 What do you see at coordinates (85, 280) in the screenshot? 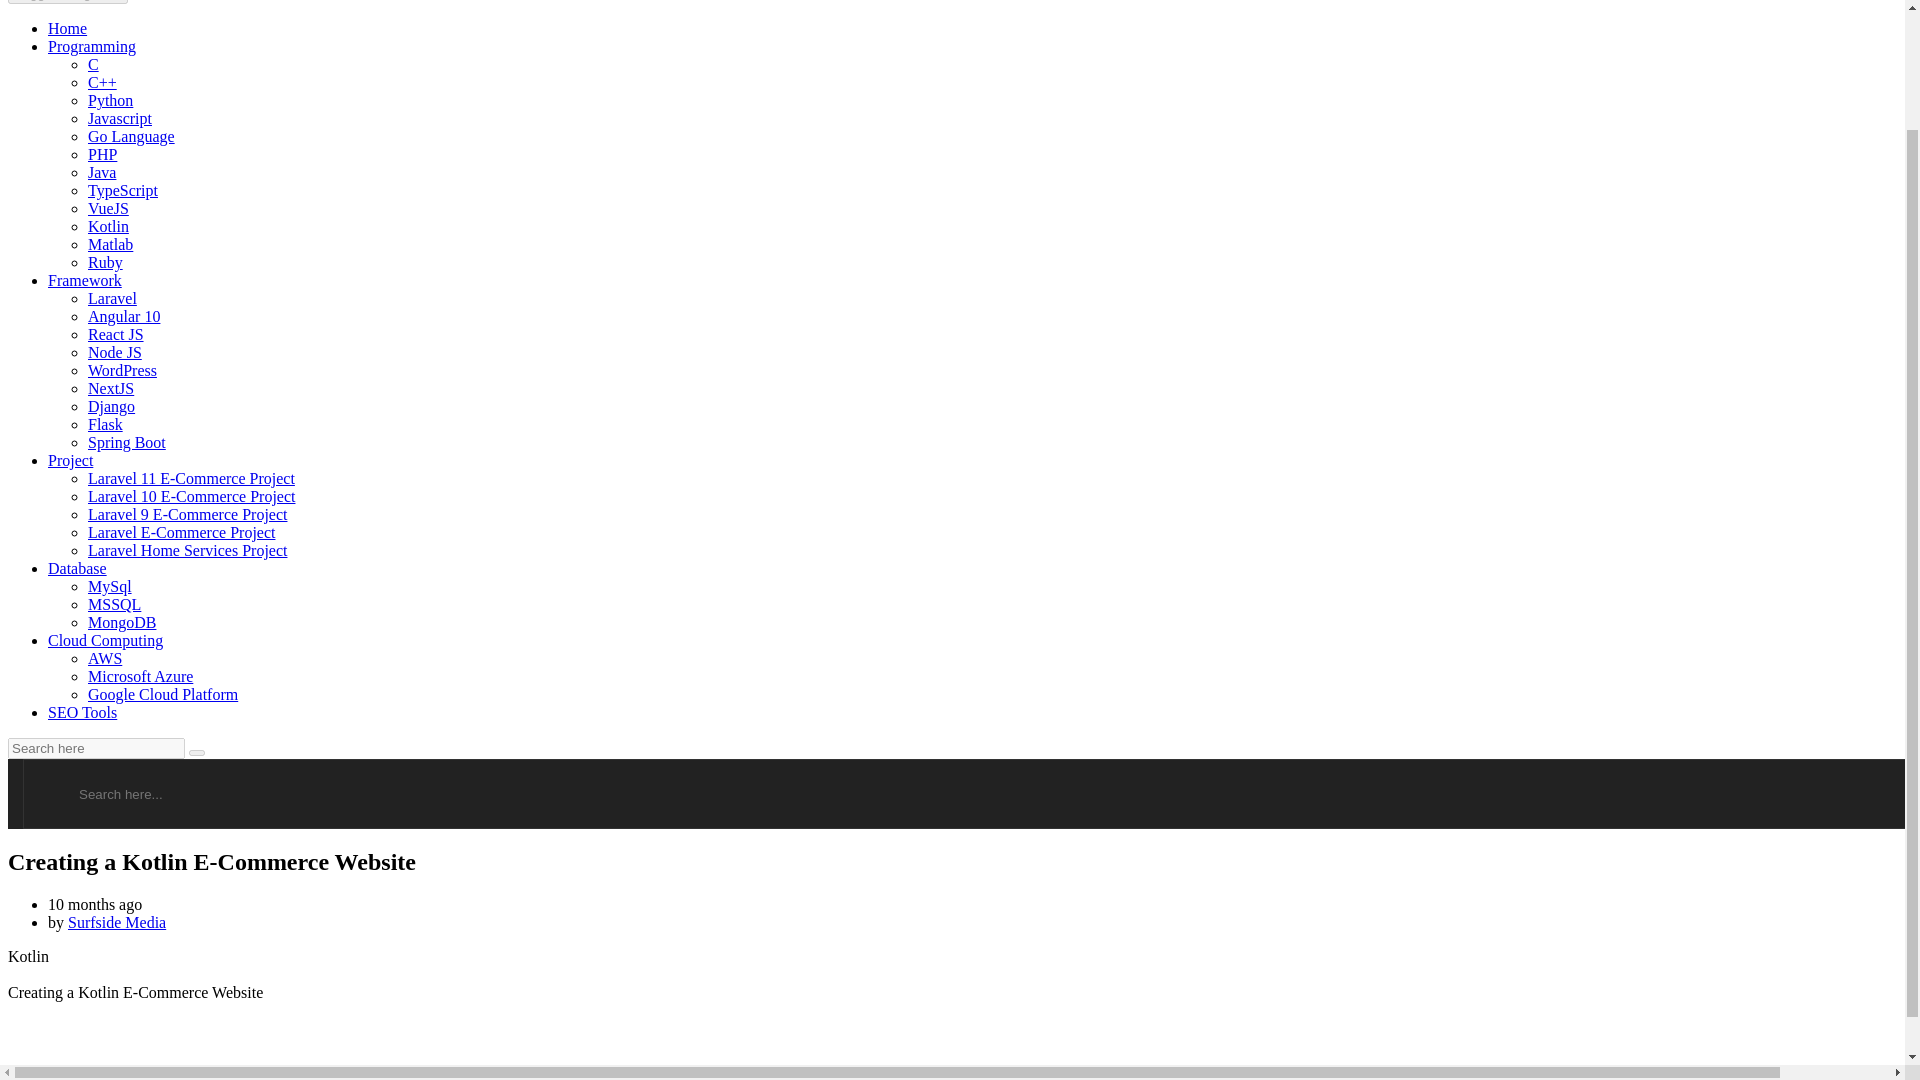
I see `Framework` at bounding box center [85, 280].